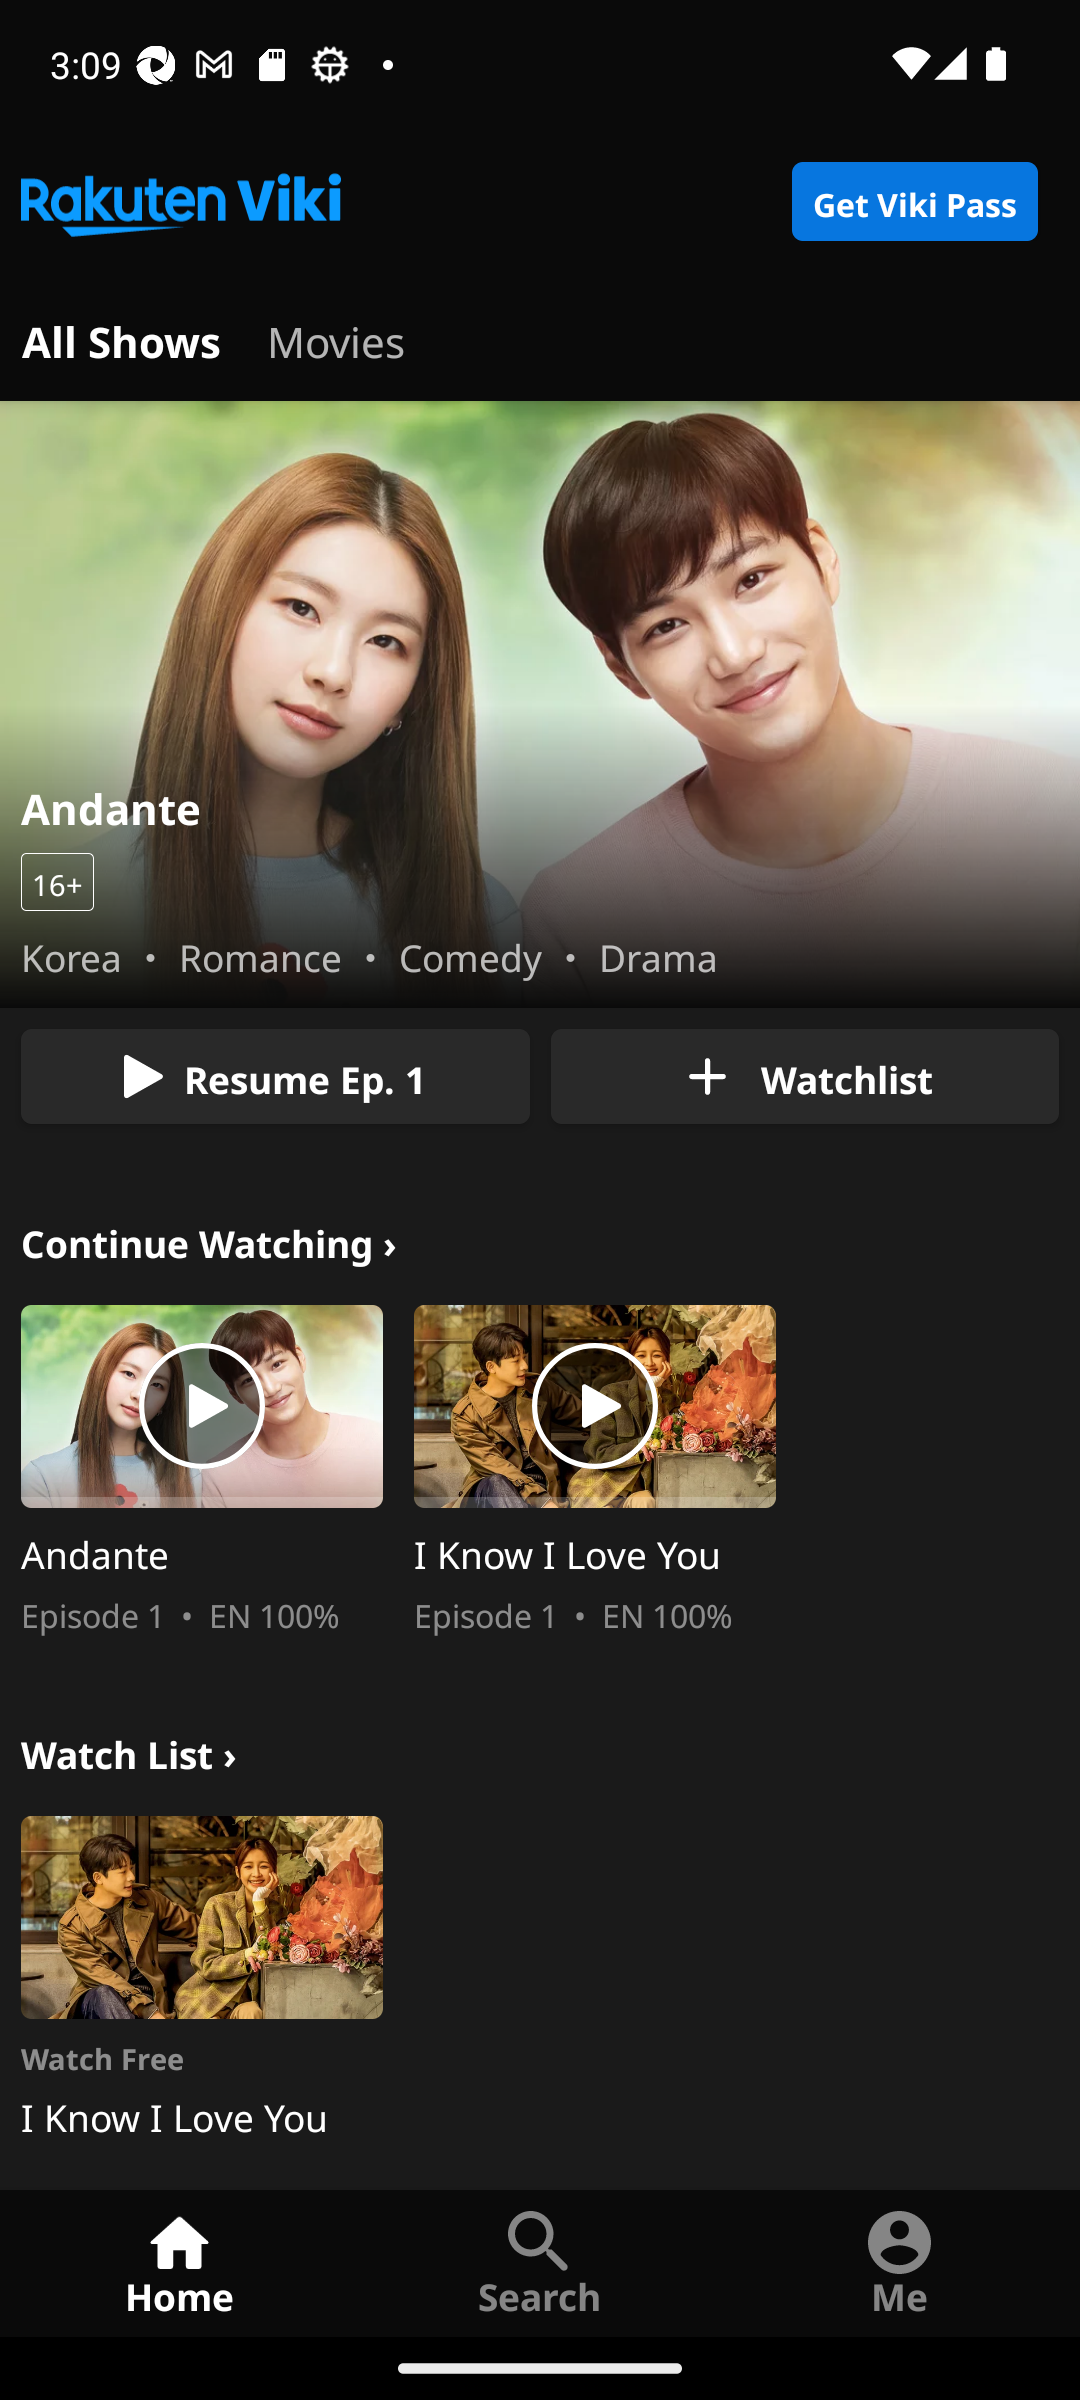  I want to click on Search, so click(540, 2262).